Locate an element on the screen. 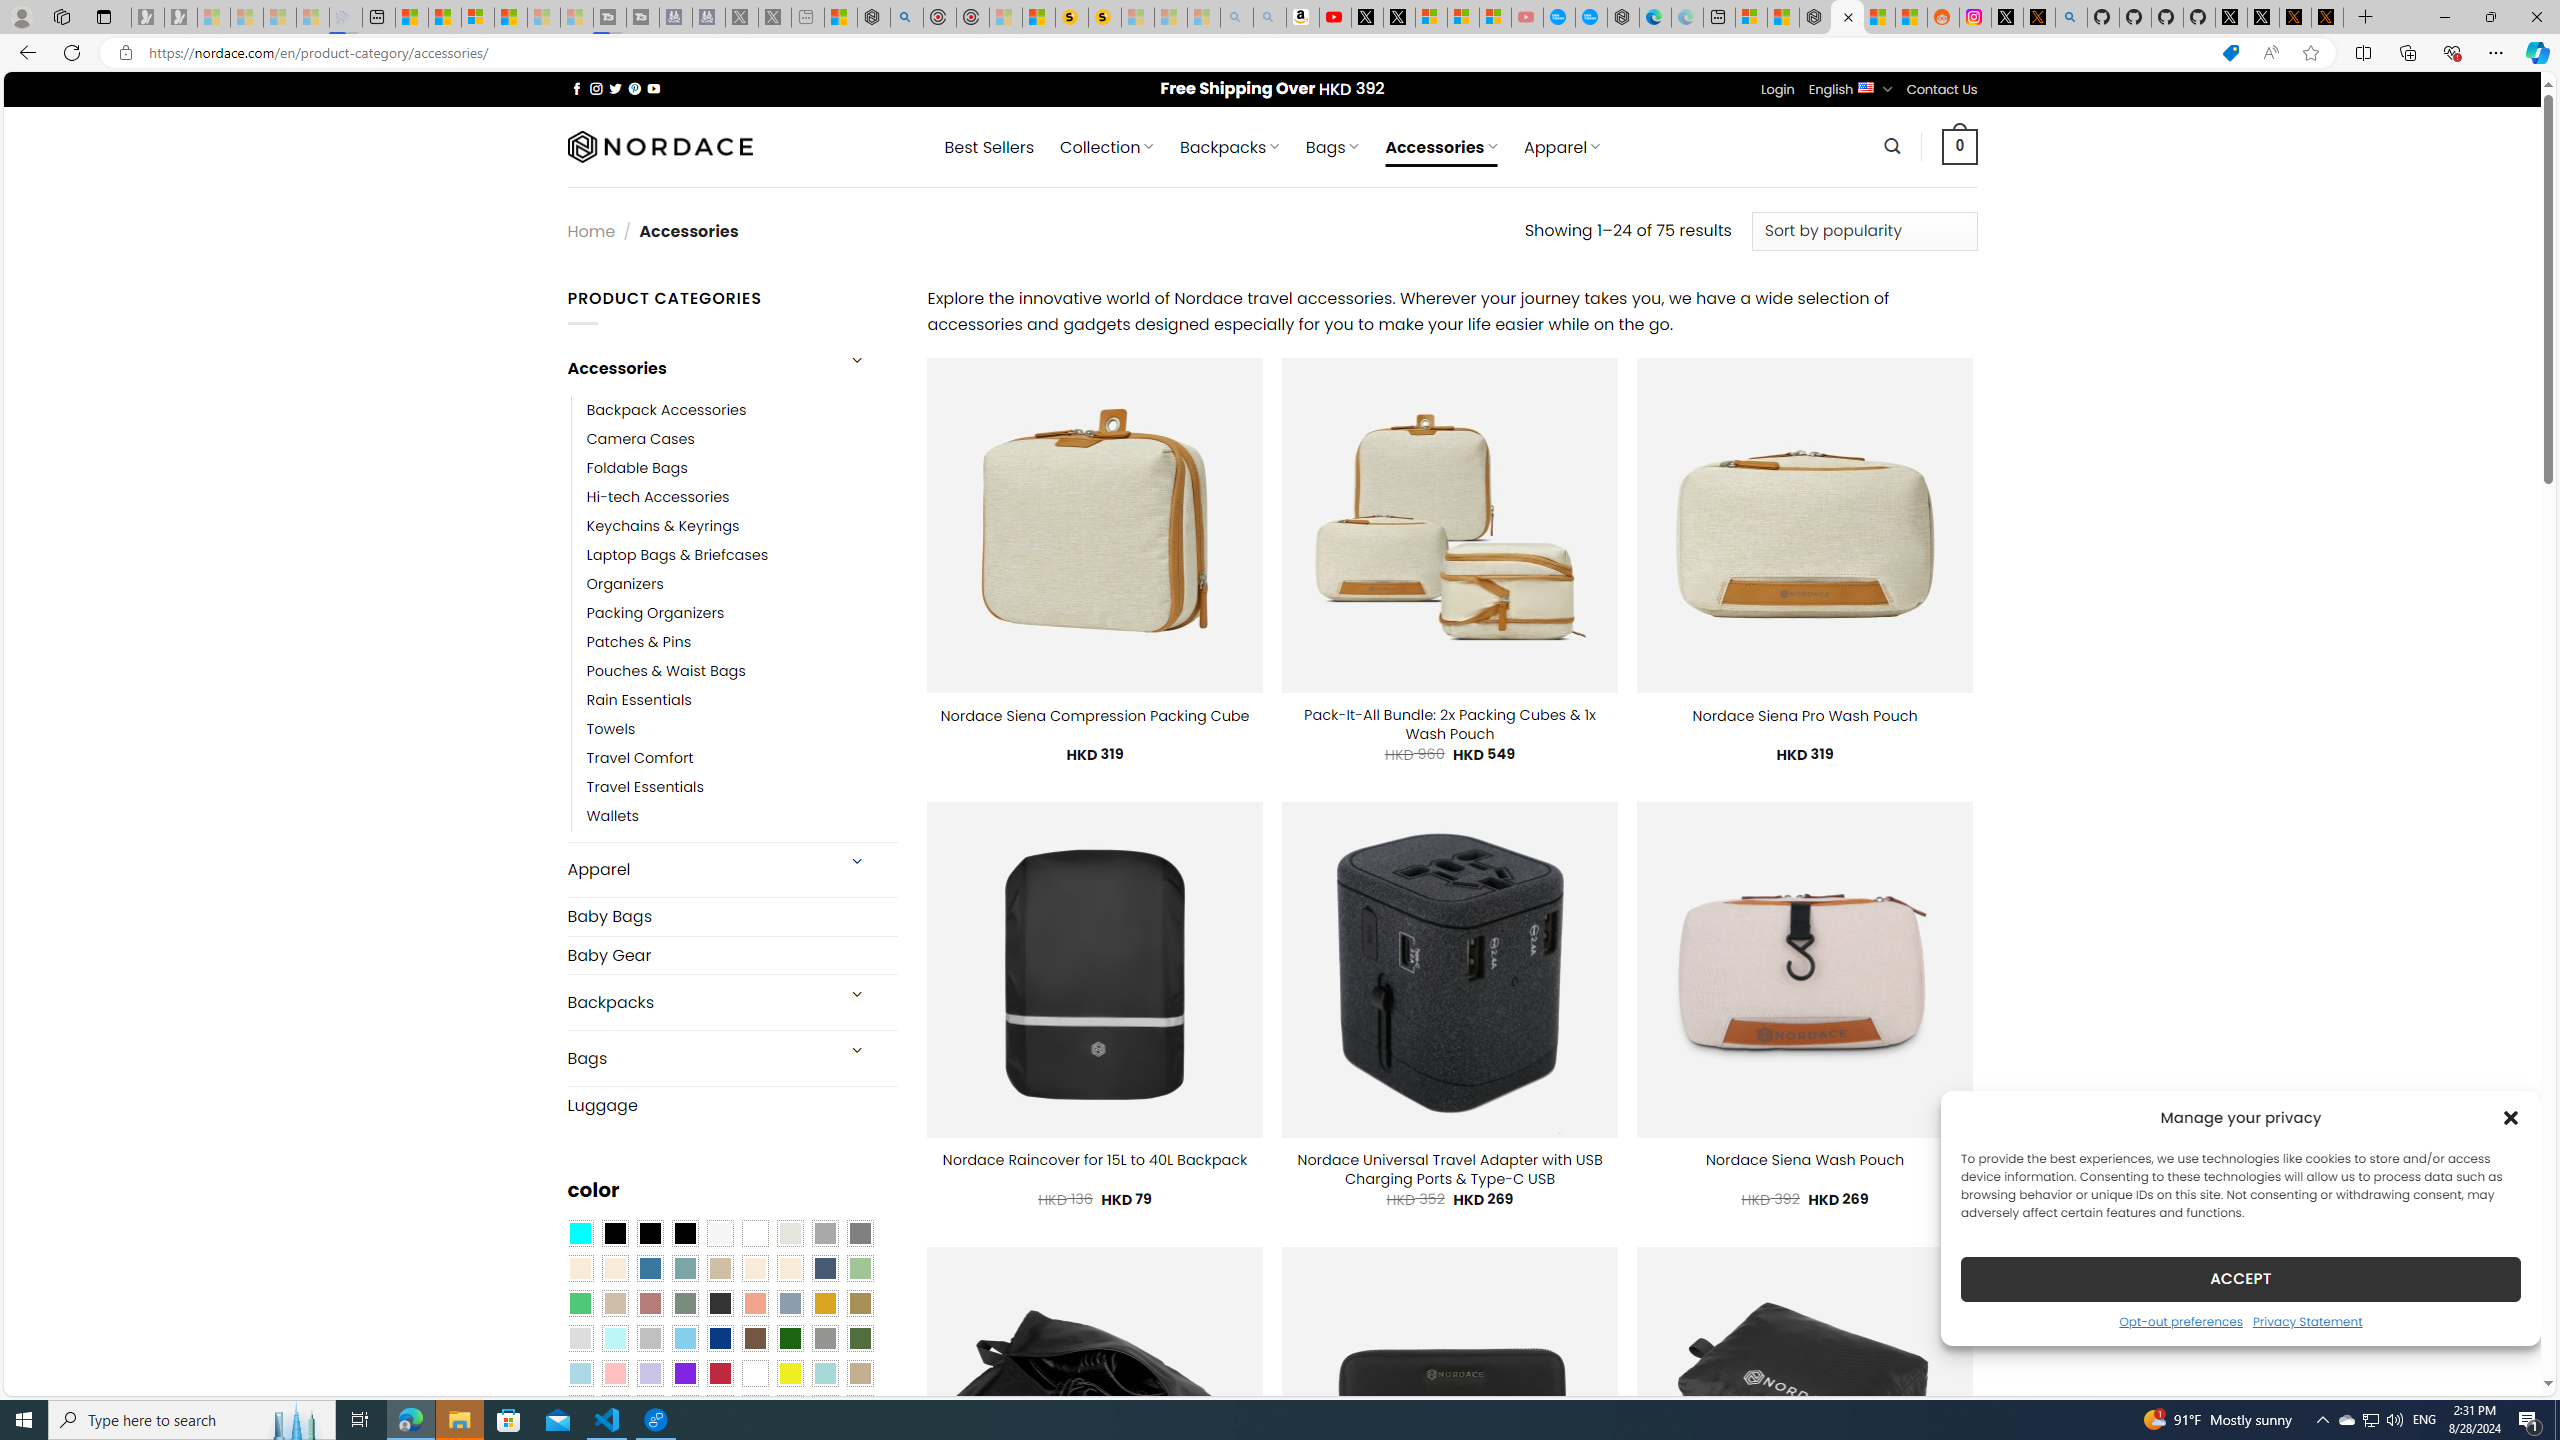  Opinion: Op-Ed and Commentary - USA TODAY is located at coordinates (1560, 17).